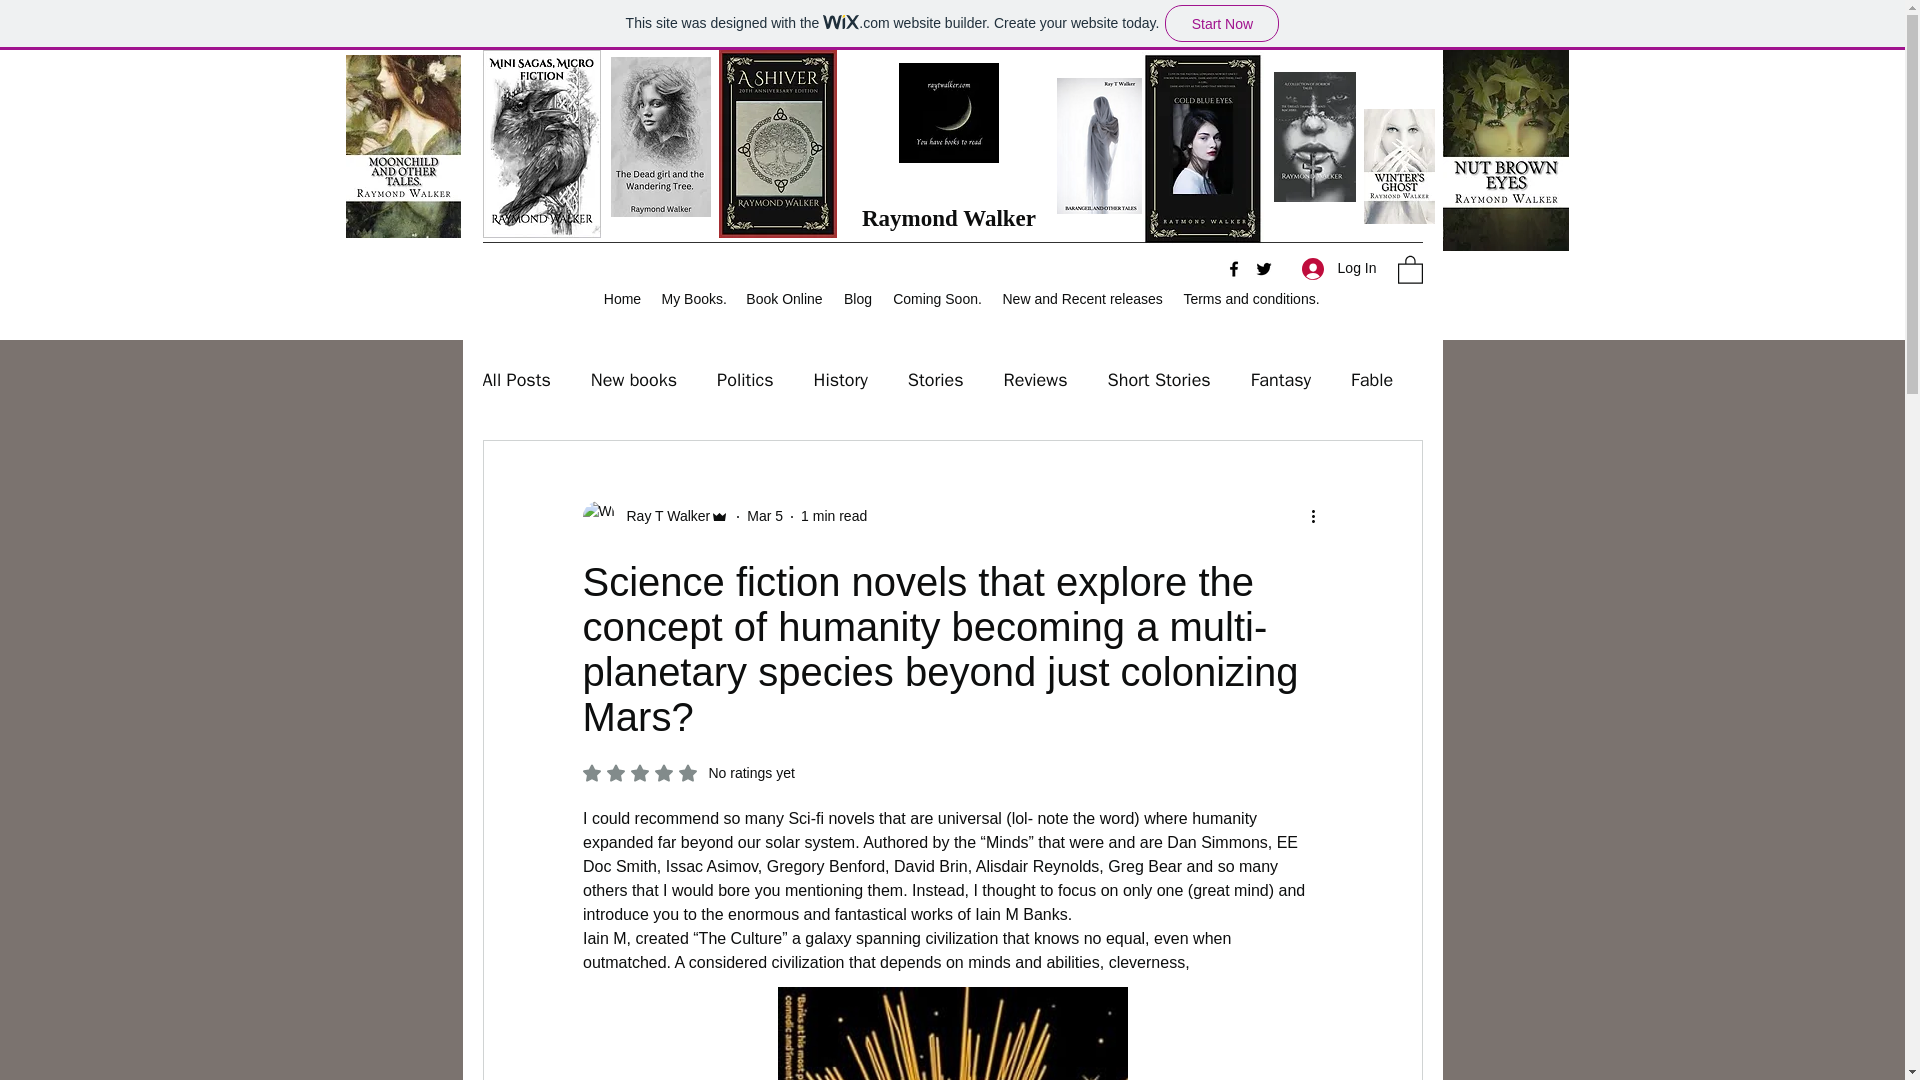 The height and width of the screenshot is (1080, 1920). What do you see at coordinates (694, 298) in the screenshot?
I see `My Books.` at bounding box center [694, 298].